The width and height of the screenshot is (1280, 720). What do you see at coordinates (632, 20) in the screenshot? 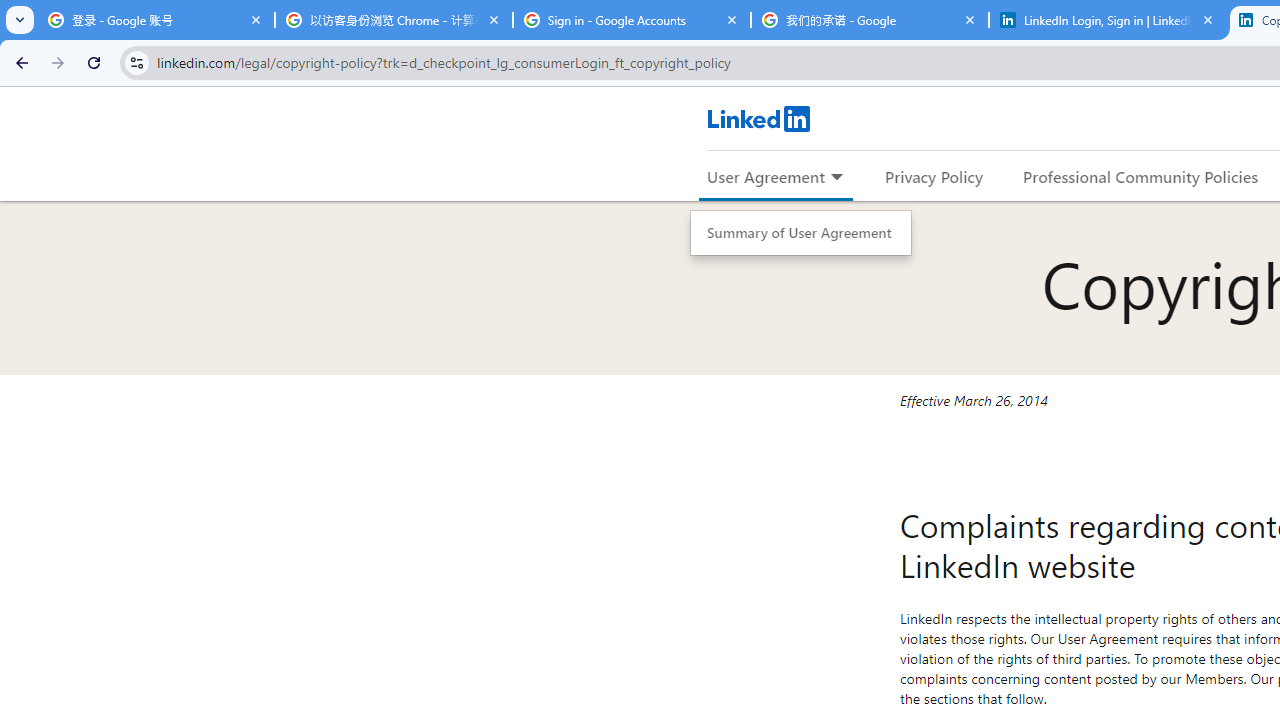
I see `Sign in - Google Accounts` at bounding box center [632, 20].